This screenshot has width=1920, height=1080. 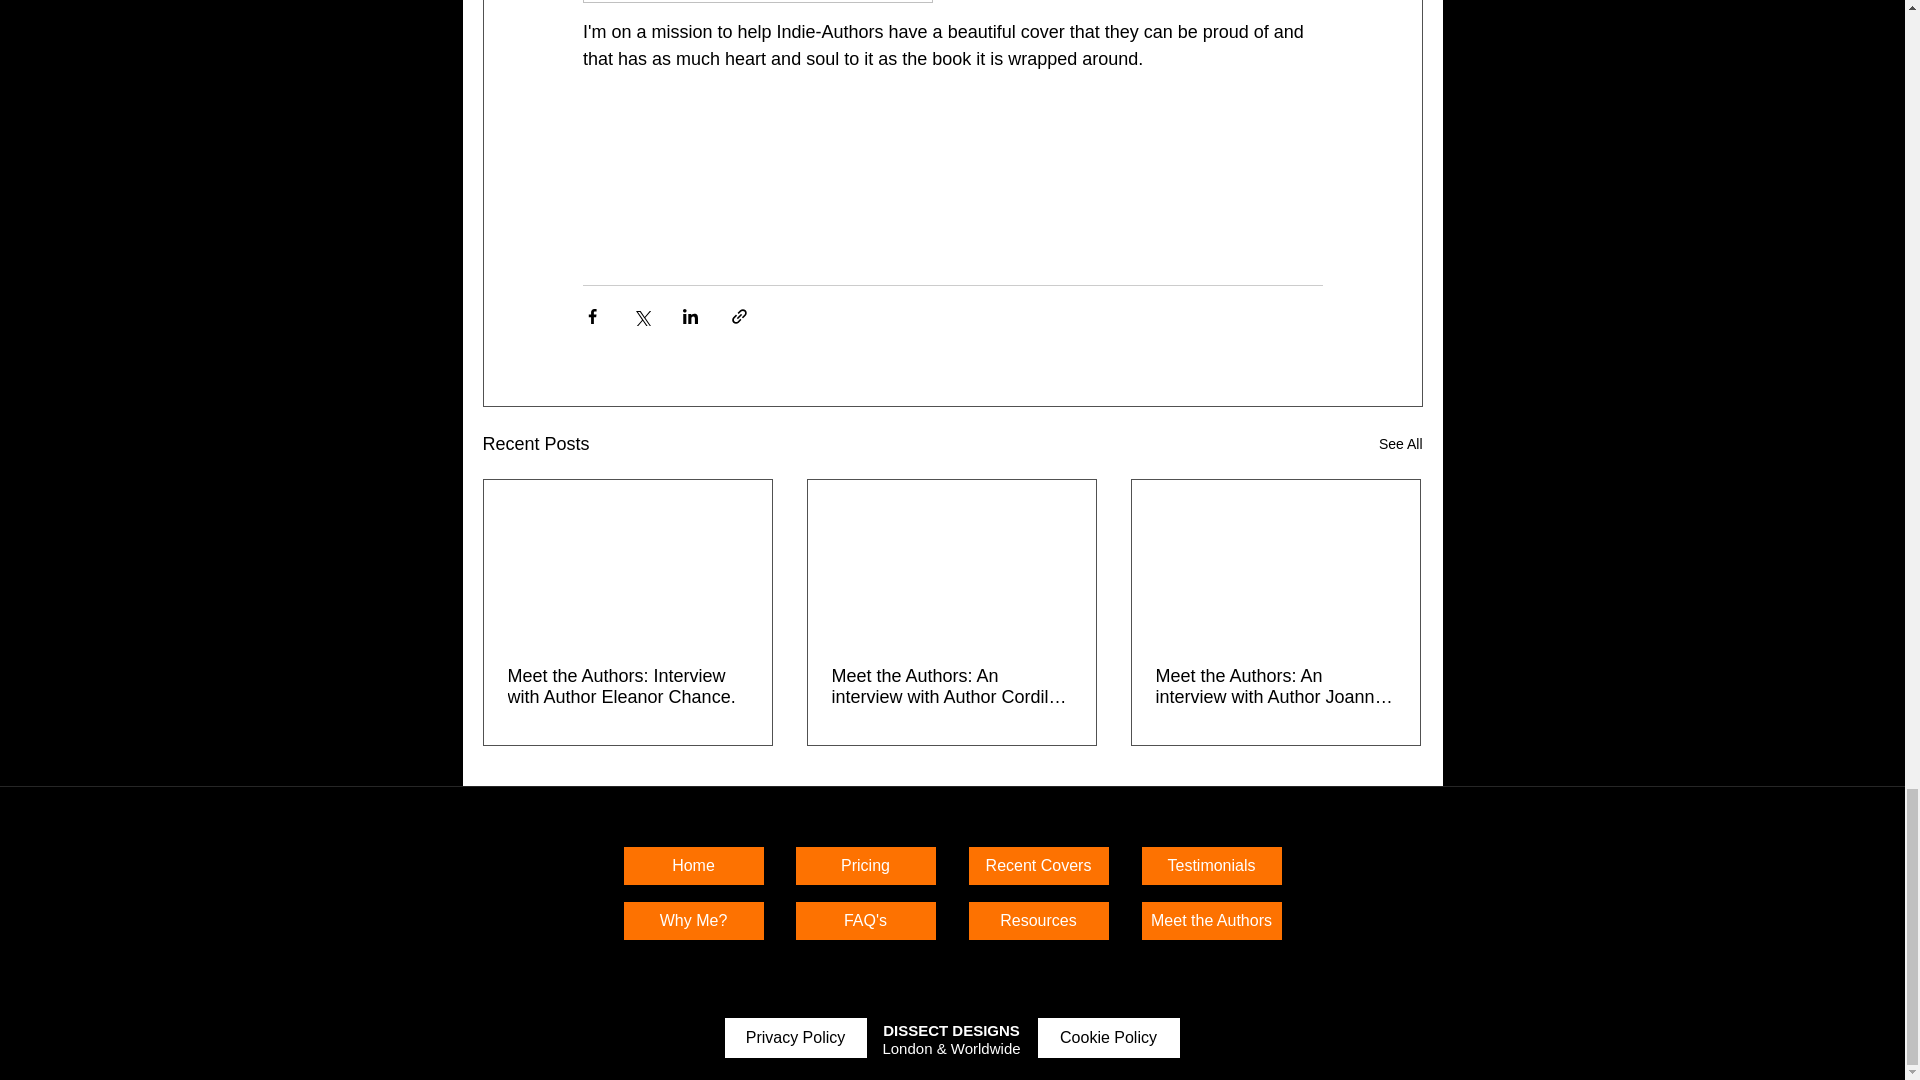 I want to click on Meet the Authors: An interview with Author Cordila Jochim., so click(x=951, y=687).